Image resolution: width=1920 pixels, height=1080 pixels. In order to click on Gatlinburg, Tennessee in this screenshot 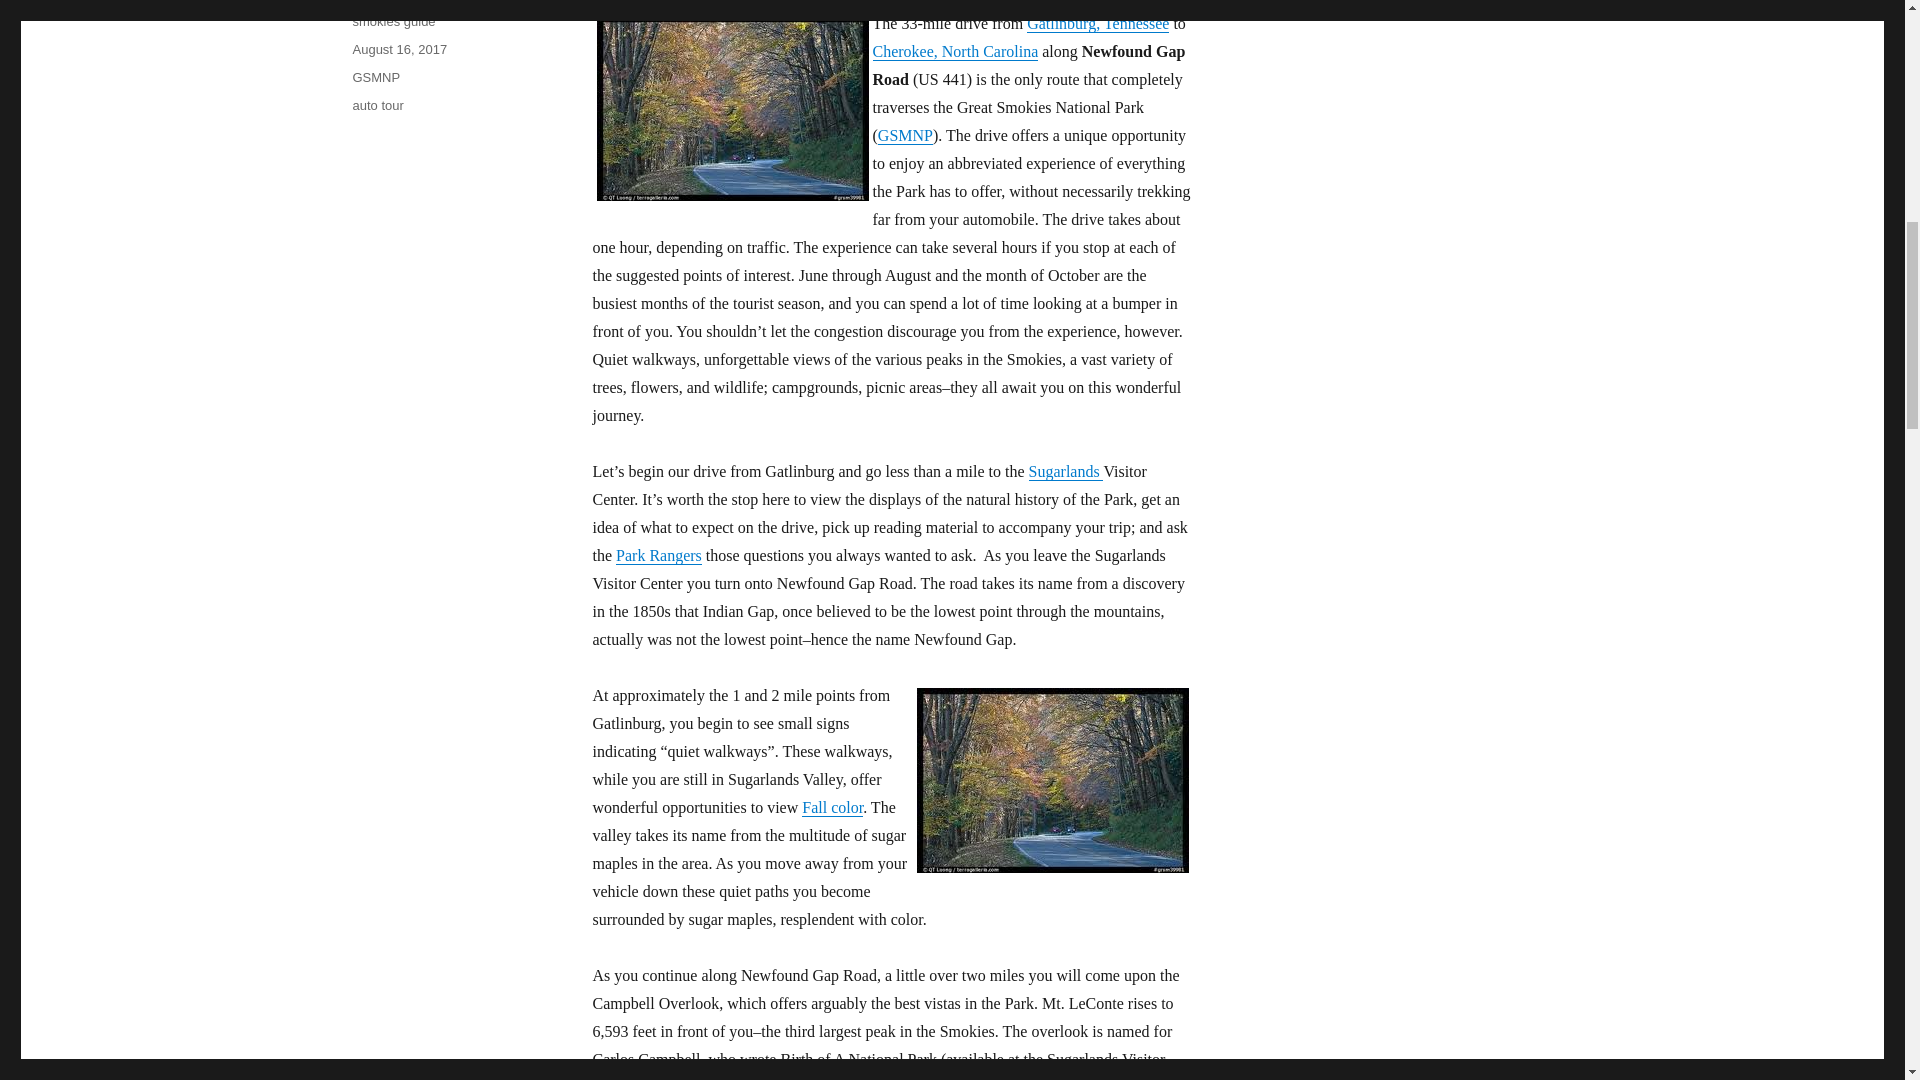, I will do `click(1098, 24)`.